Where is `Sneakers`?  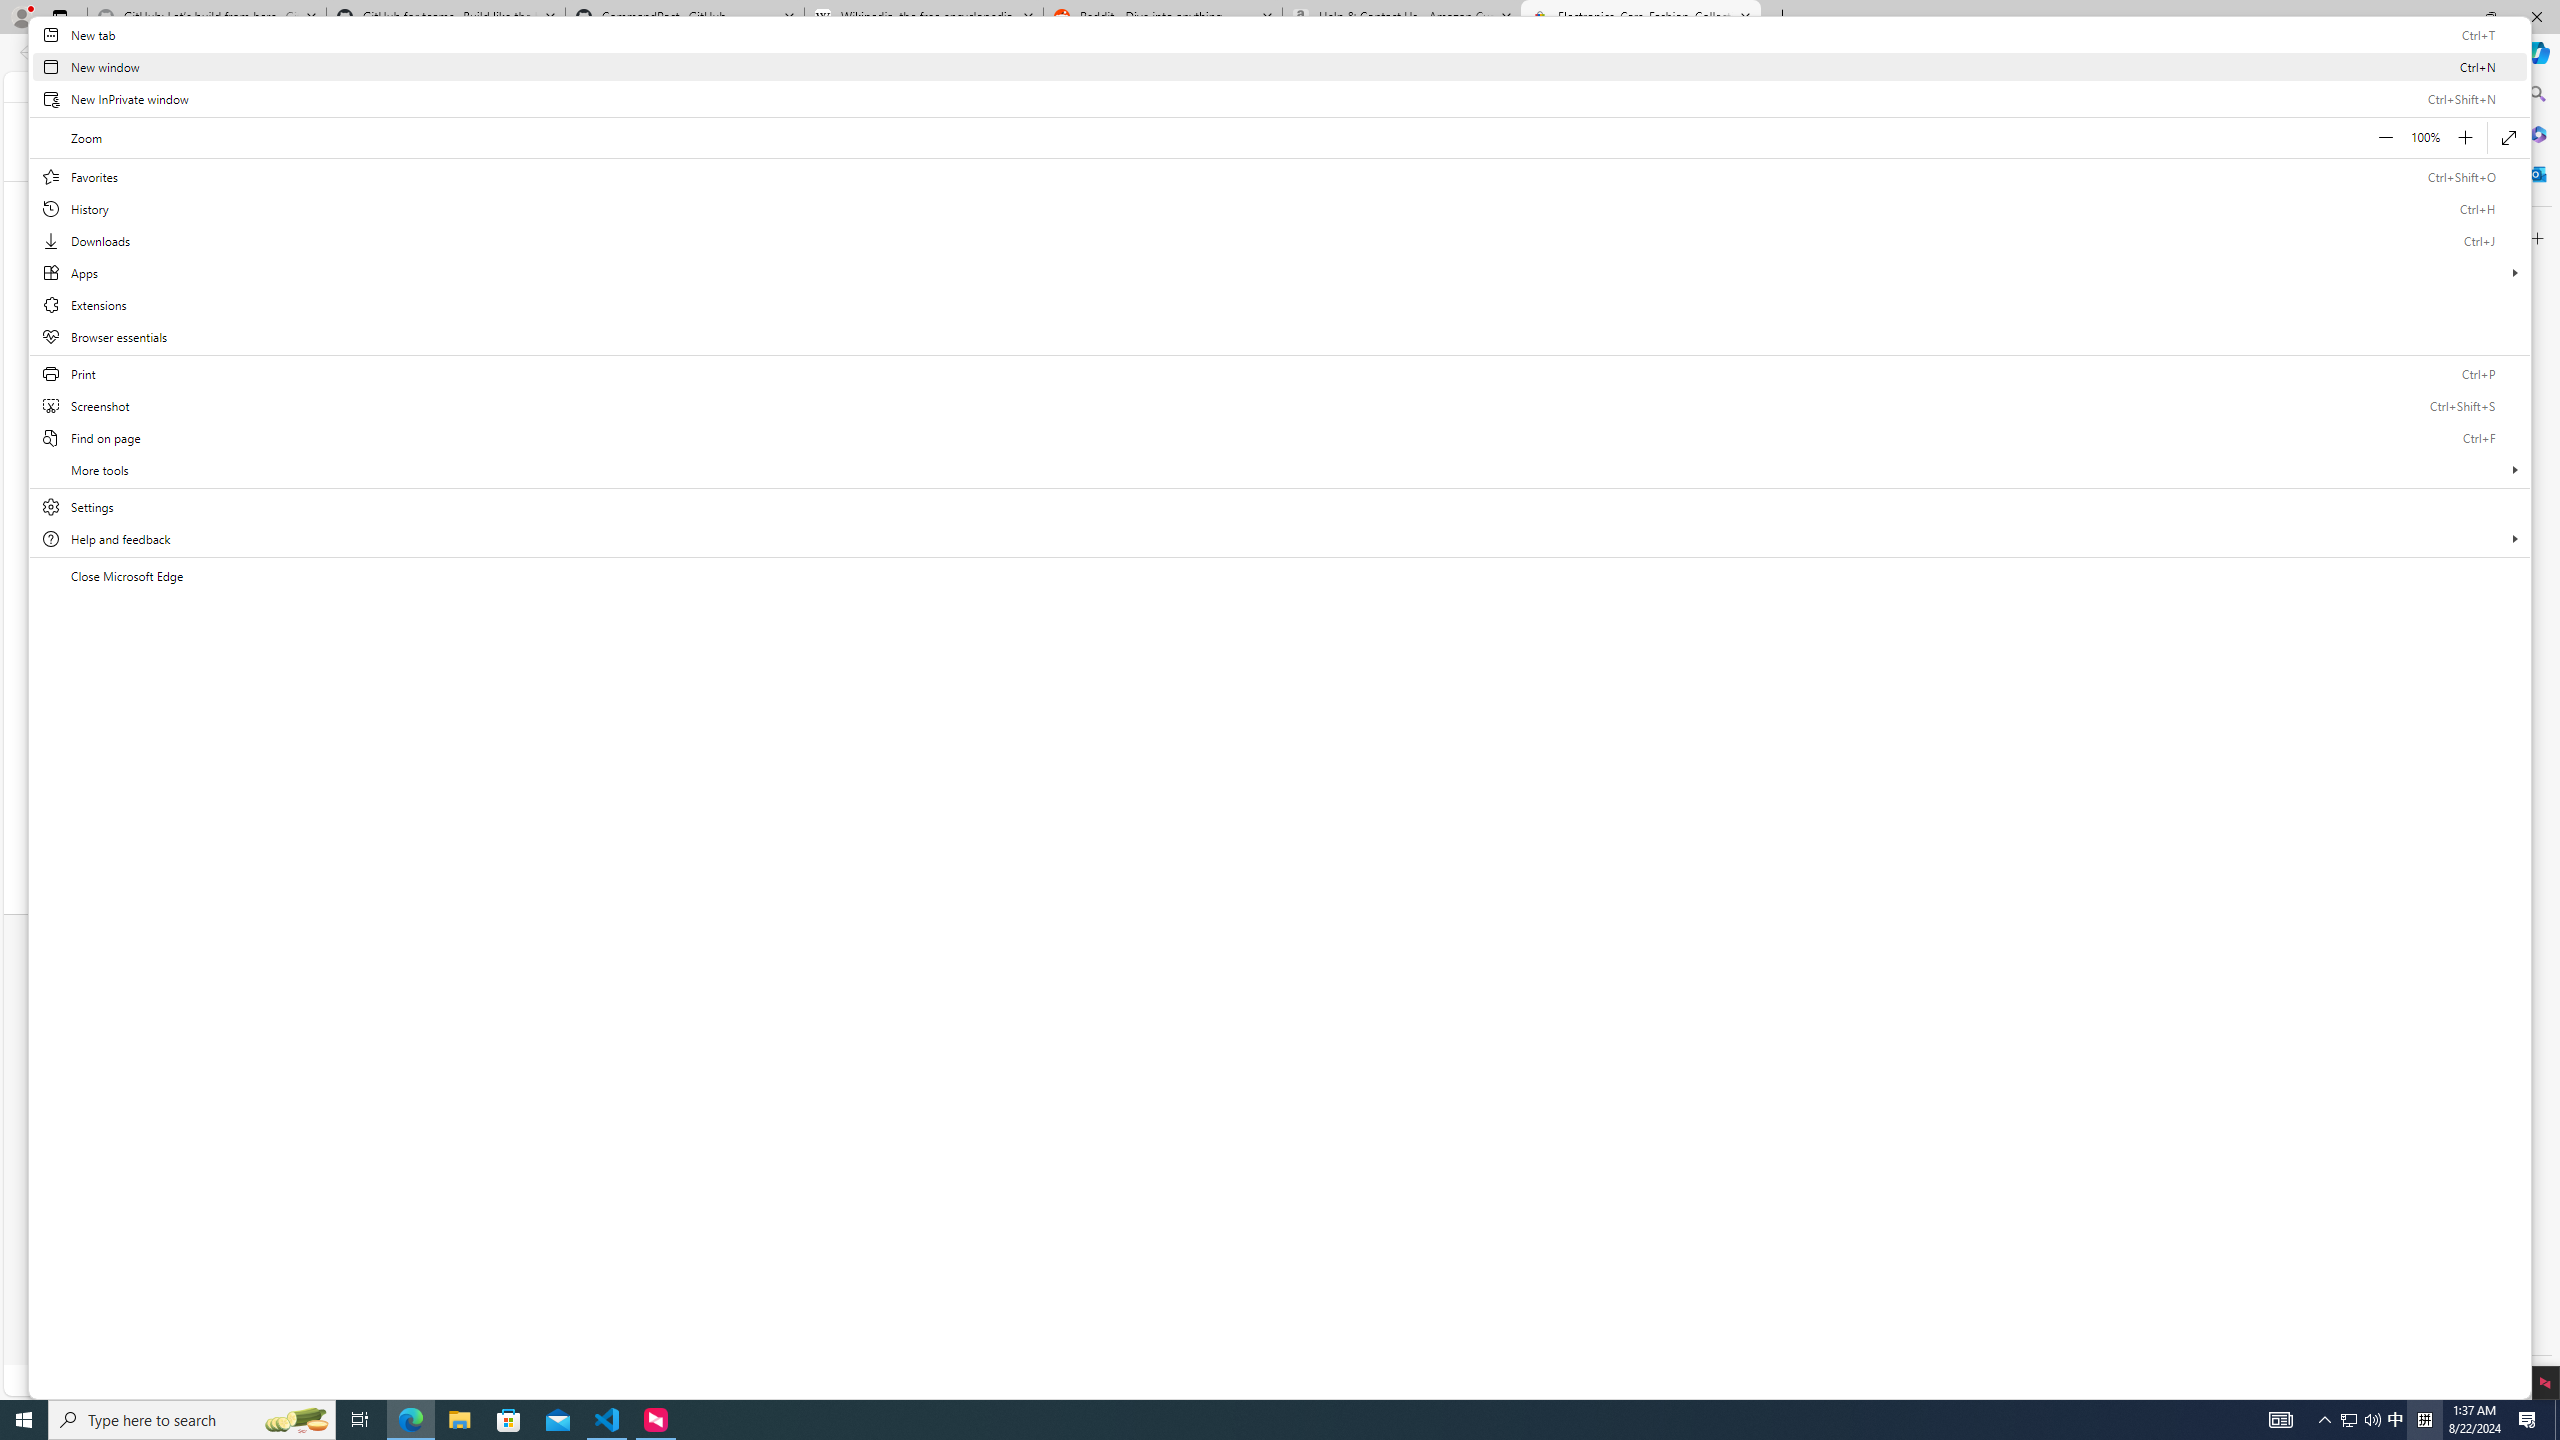 Sneakers is located at coordinates (898, 762).